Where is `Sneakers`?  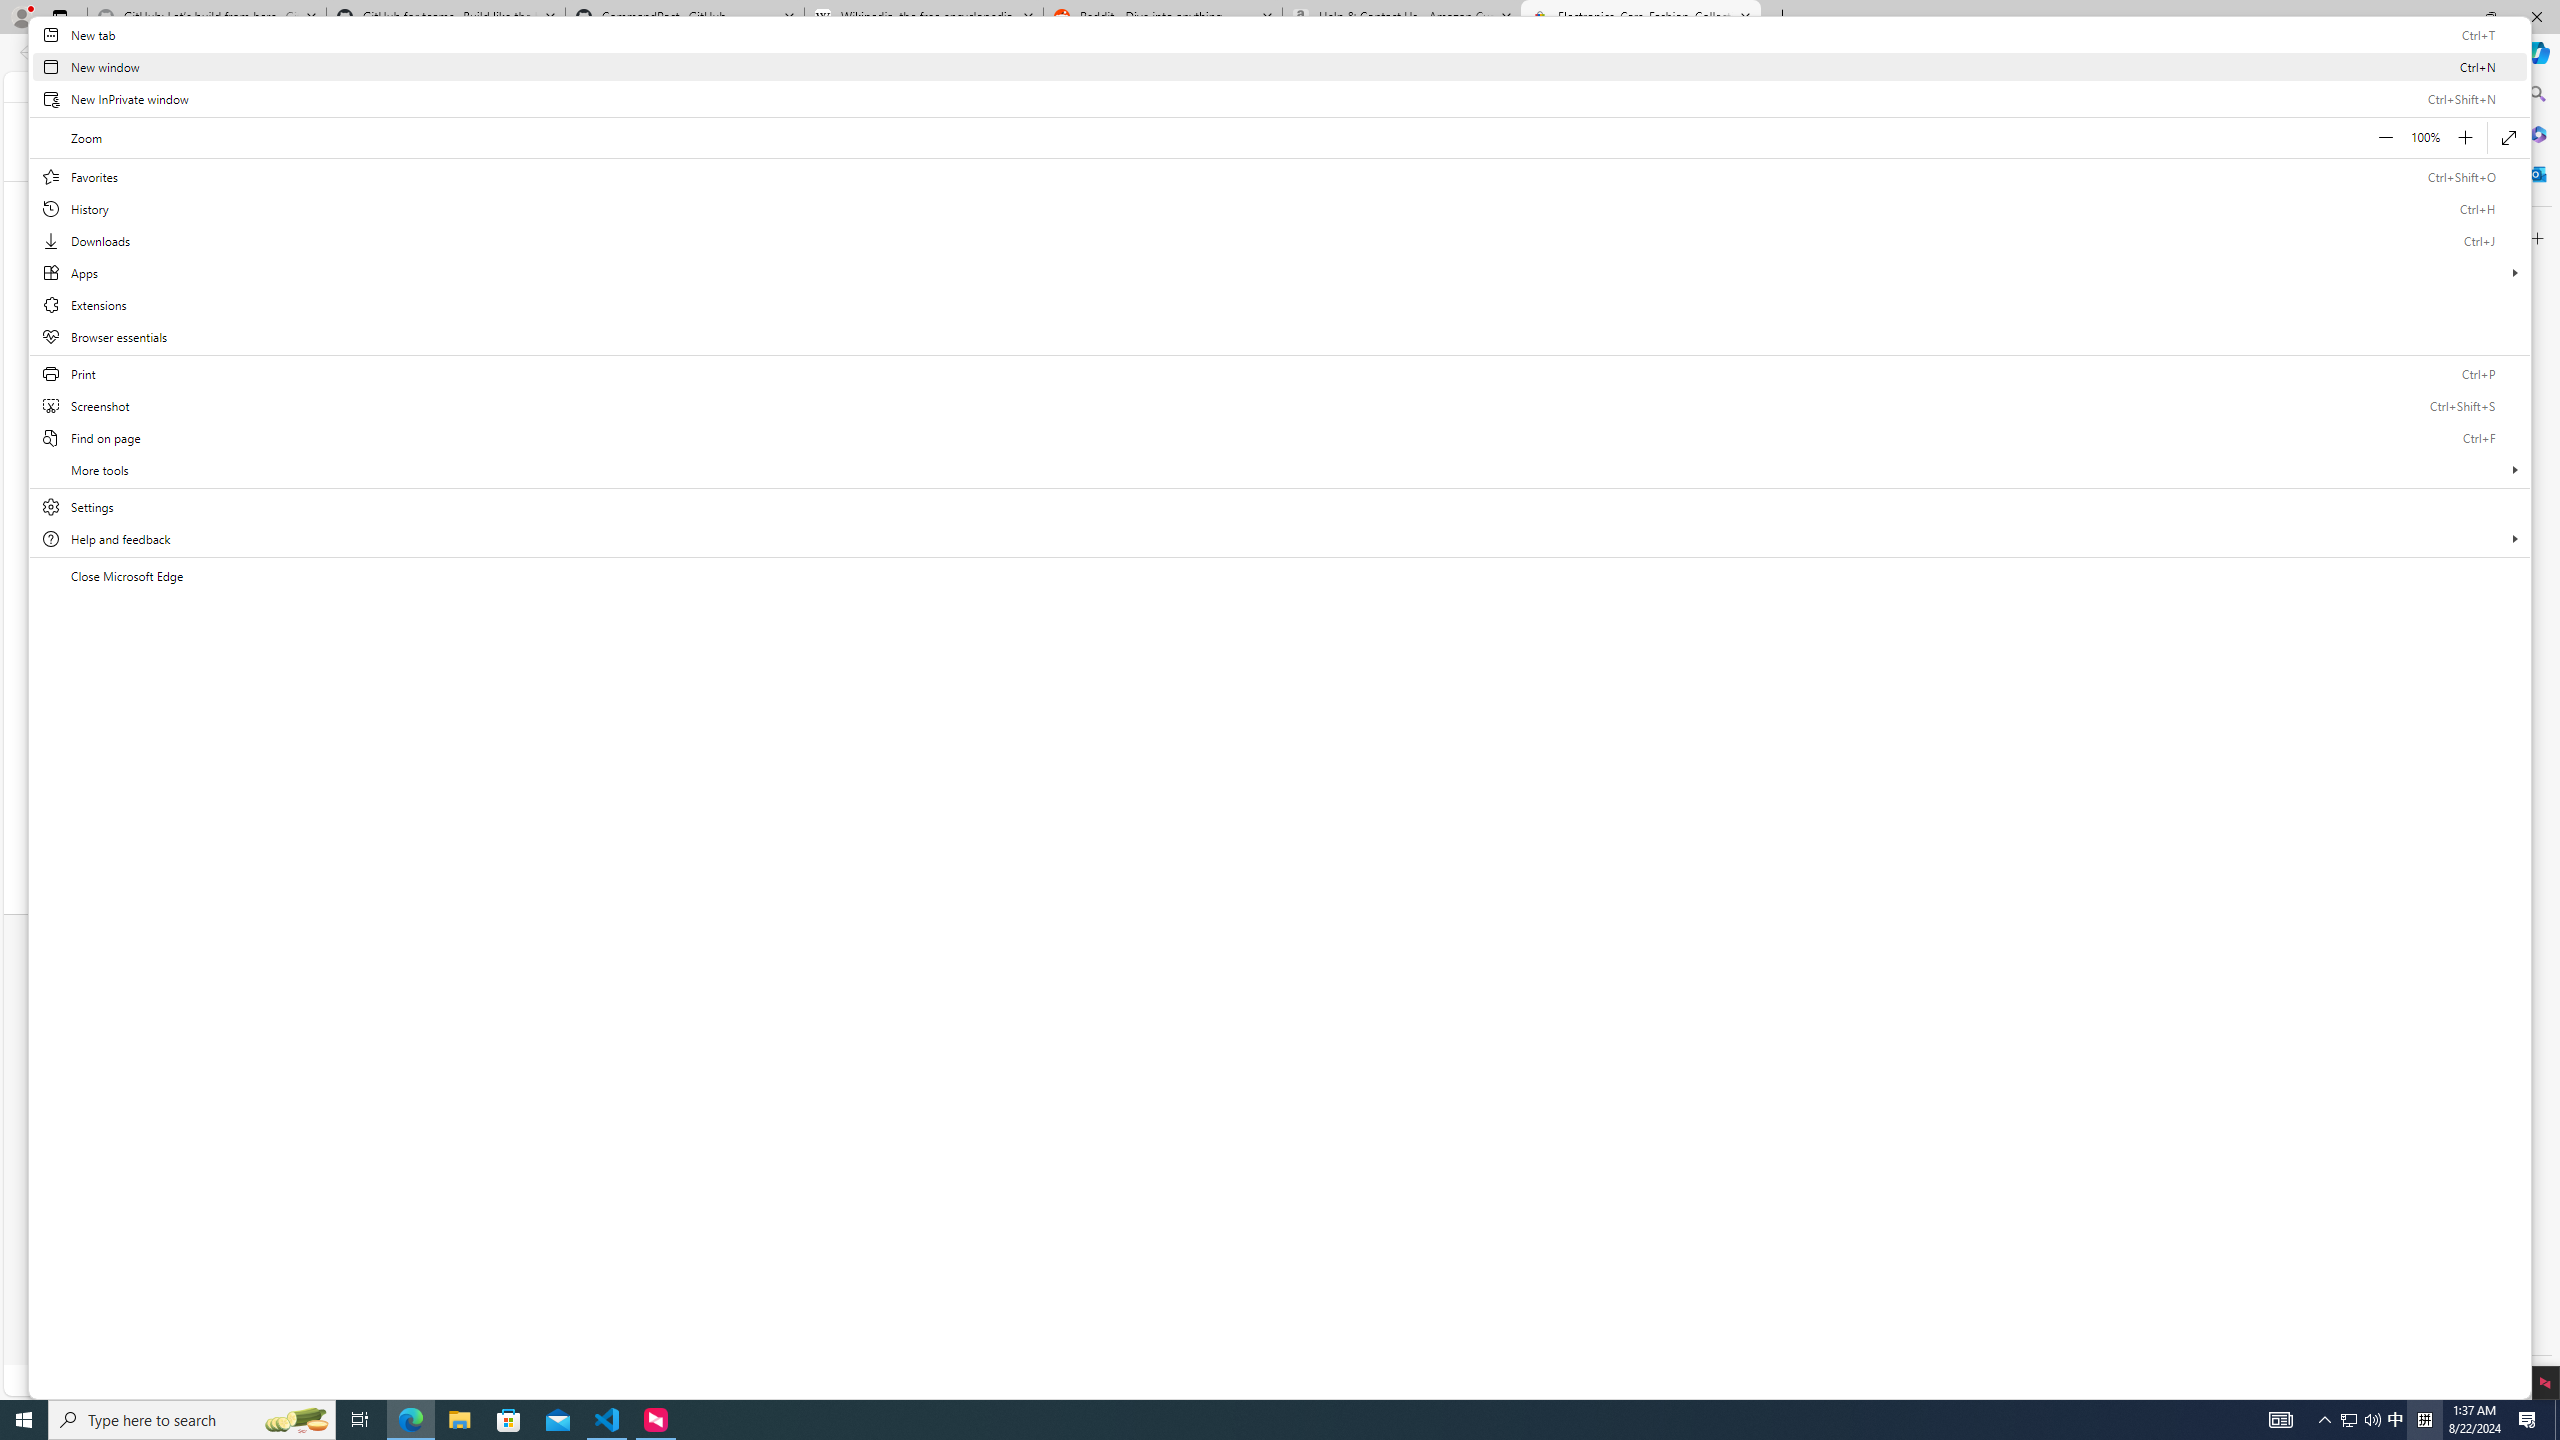 Sneakers is located at coordinates (898, 762).